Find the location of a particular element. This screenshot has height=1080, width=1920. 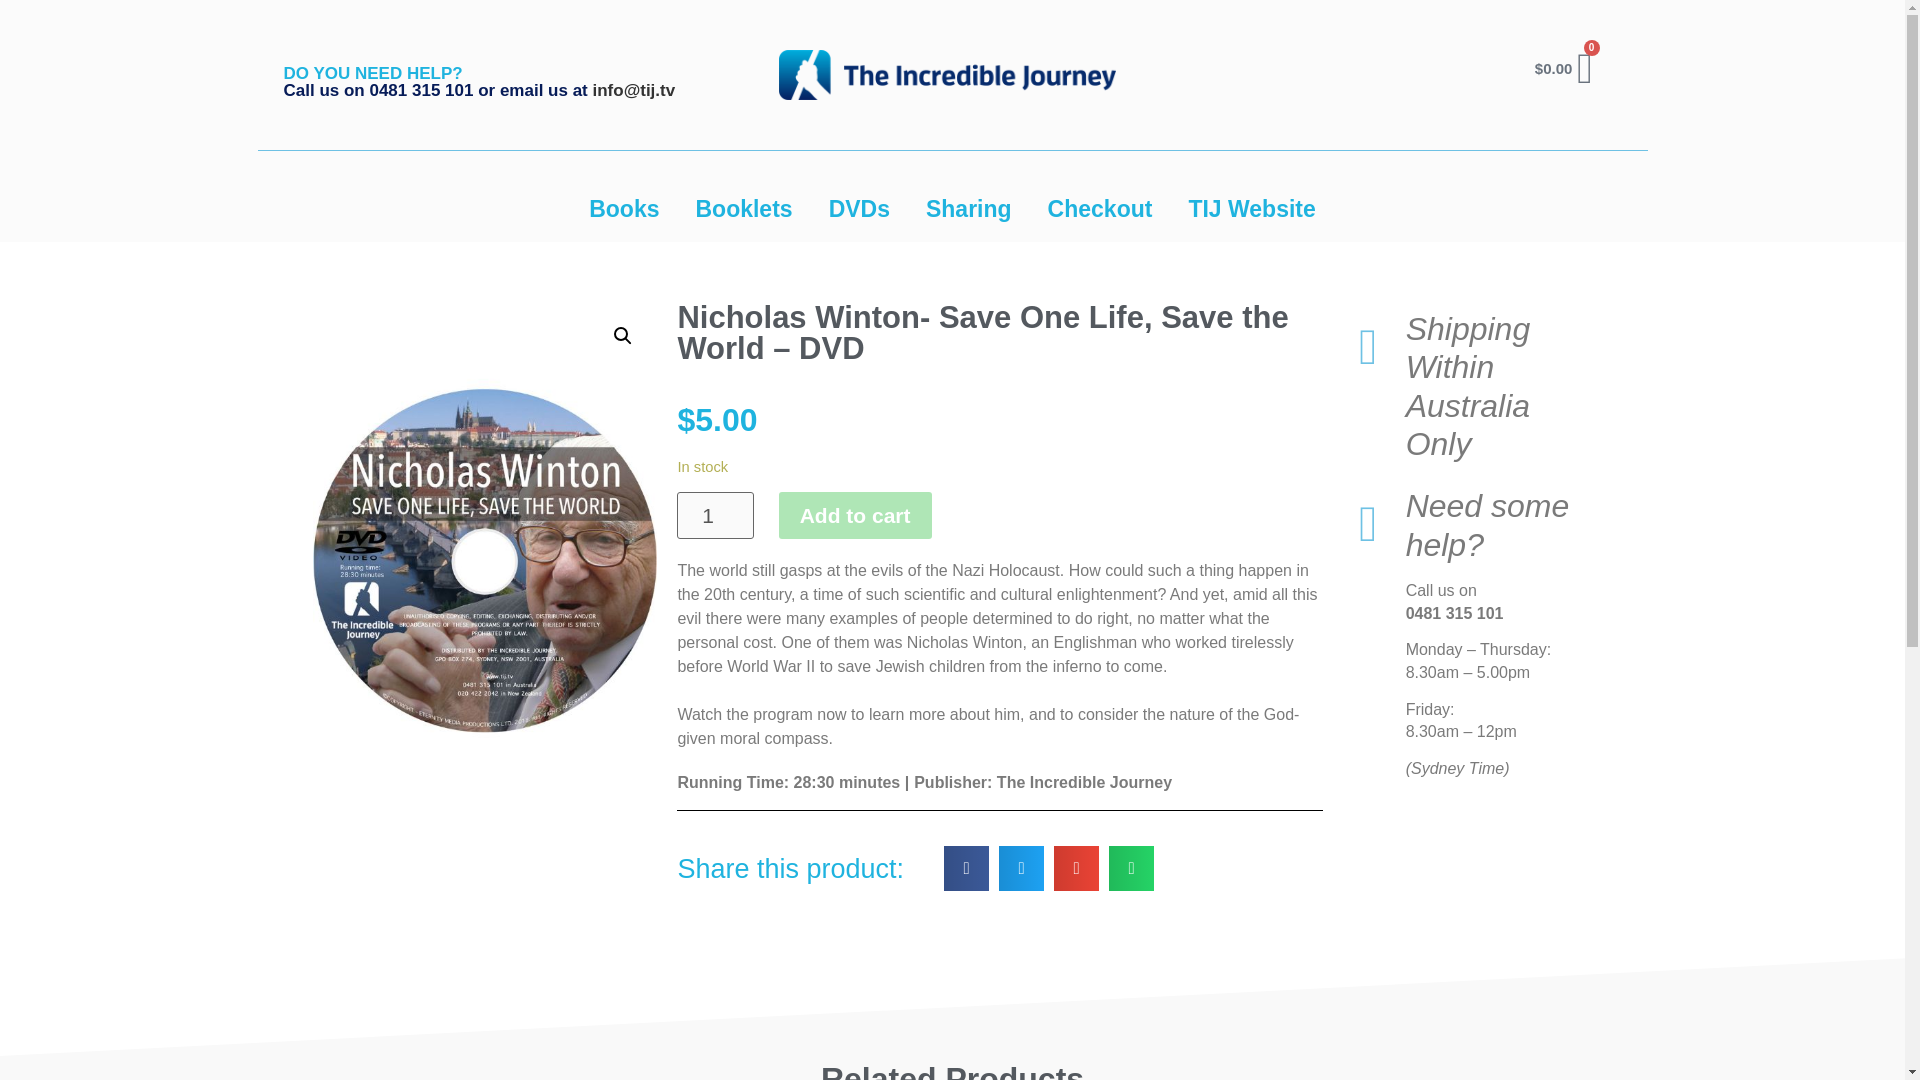

Sharing is located at coordinates (968, 208).